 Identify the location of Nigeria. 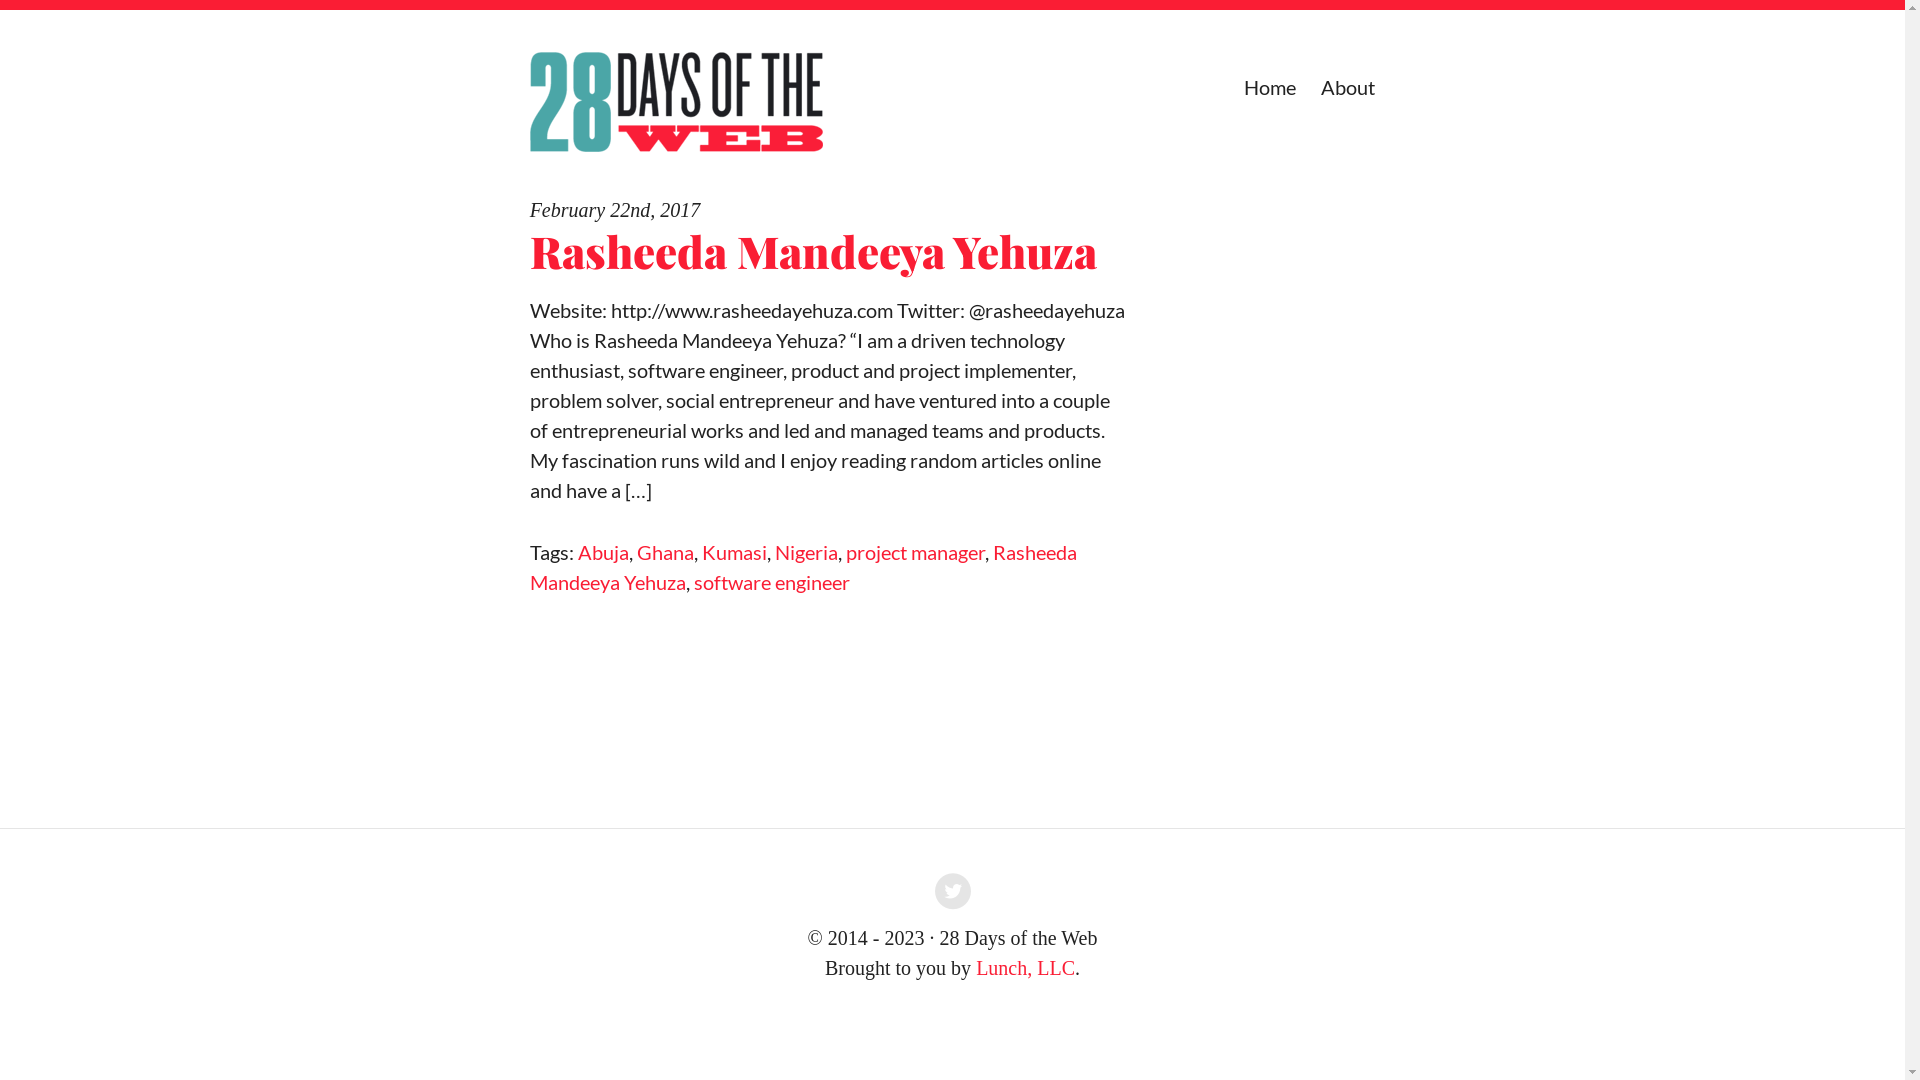
(806, 552).